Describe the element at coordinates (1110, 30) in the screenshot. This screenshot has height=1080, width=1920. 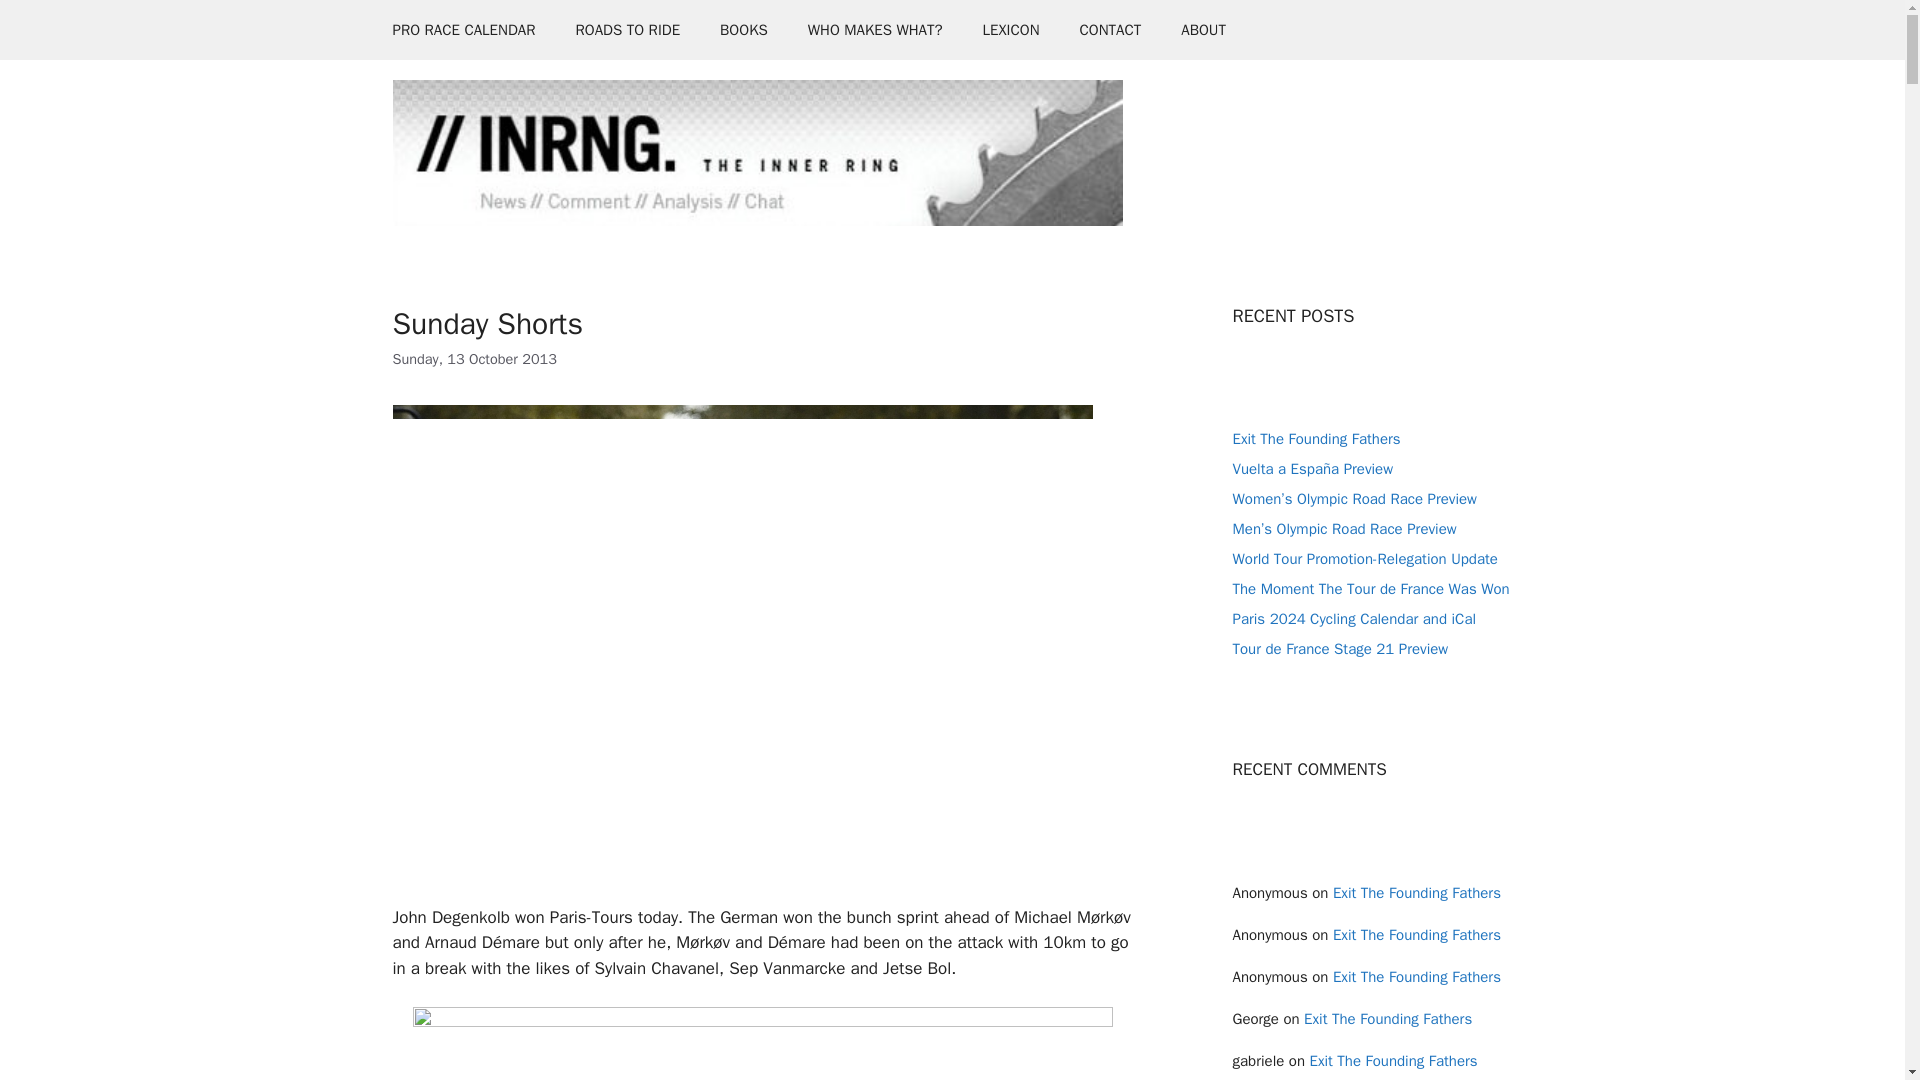
I see `CONTACT` at that location.